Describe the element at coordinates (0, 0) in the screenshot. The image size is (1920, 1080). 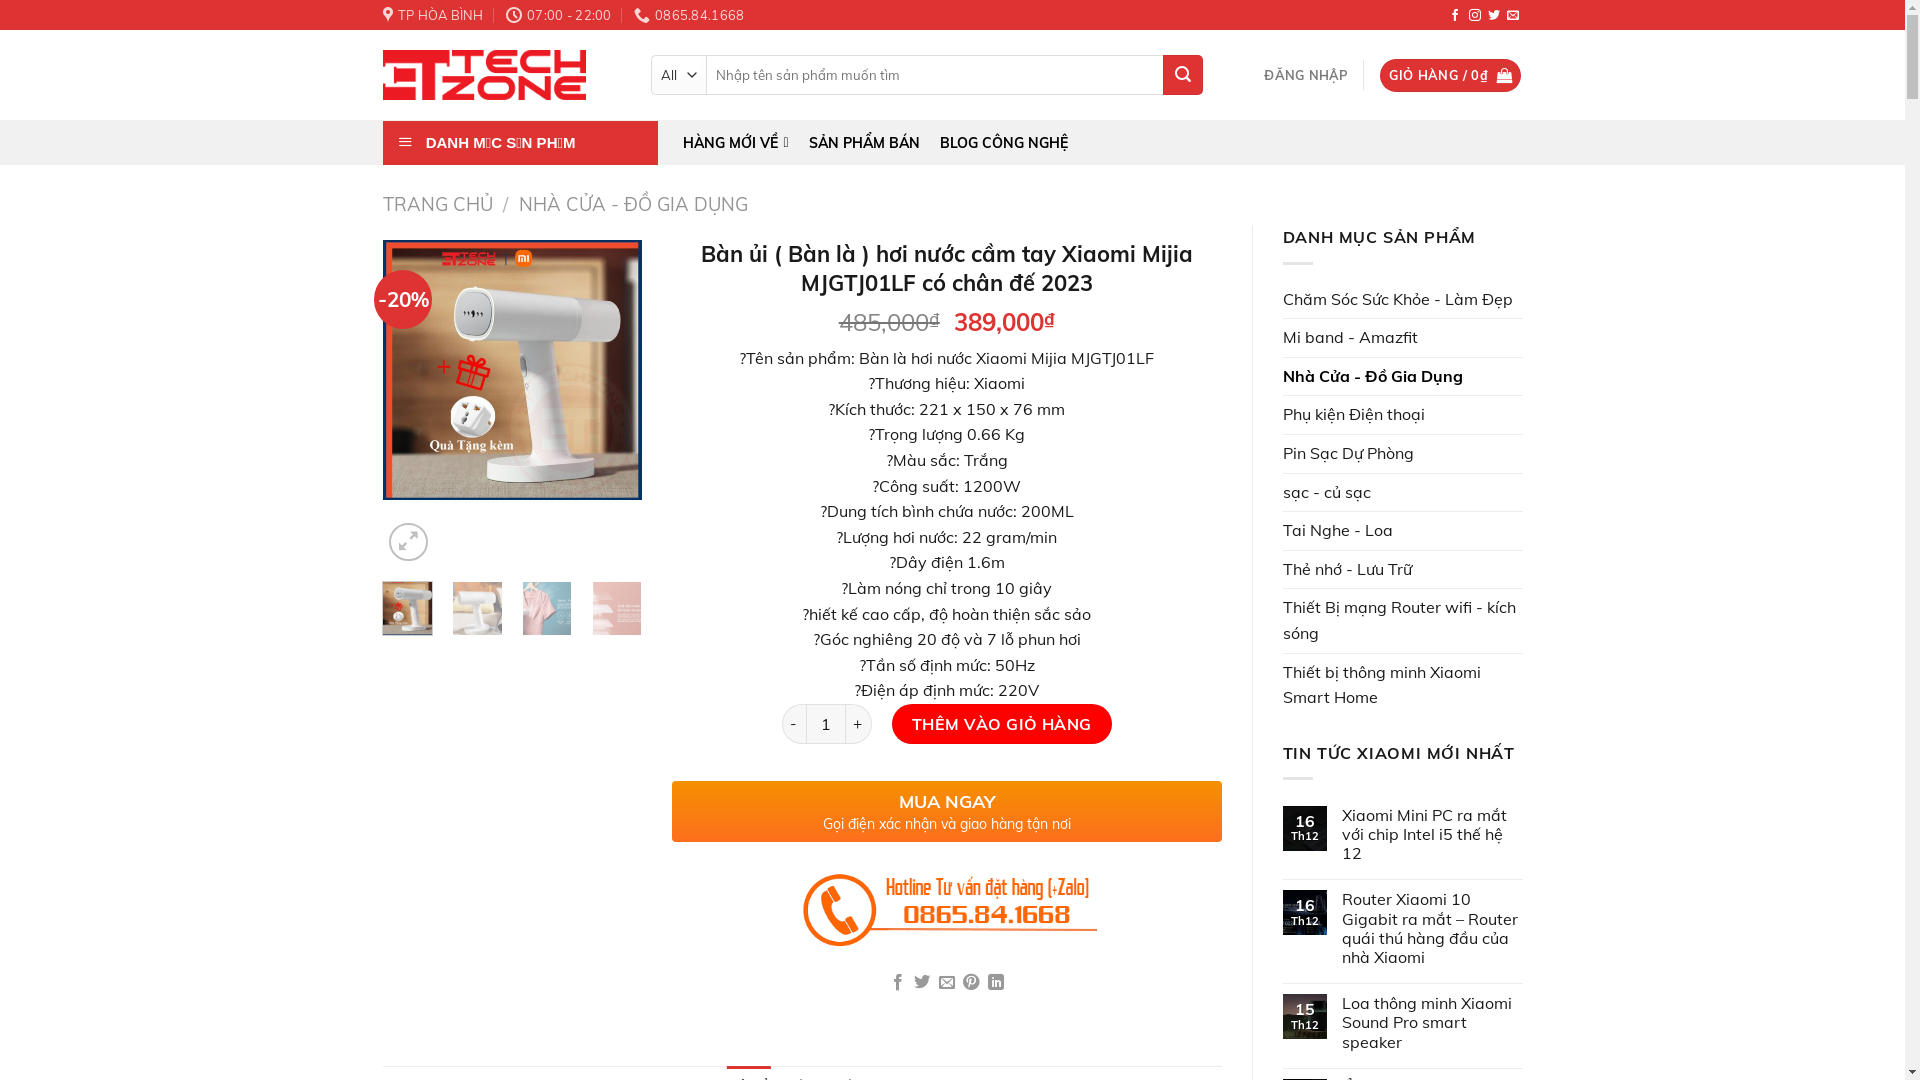
I see `Skip to content` at that location.